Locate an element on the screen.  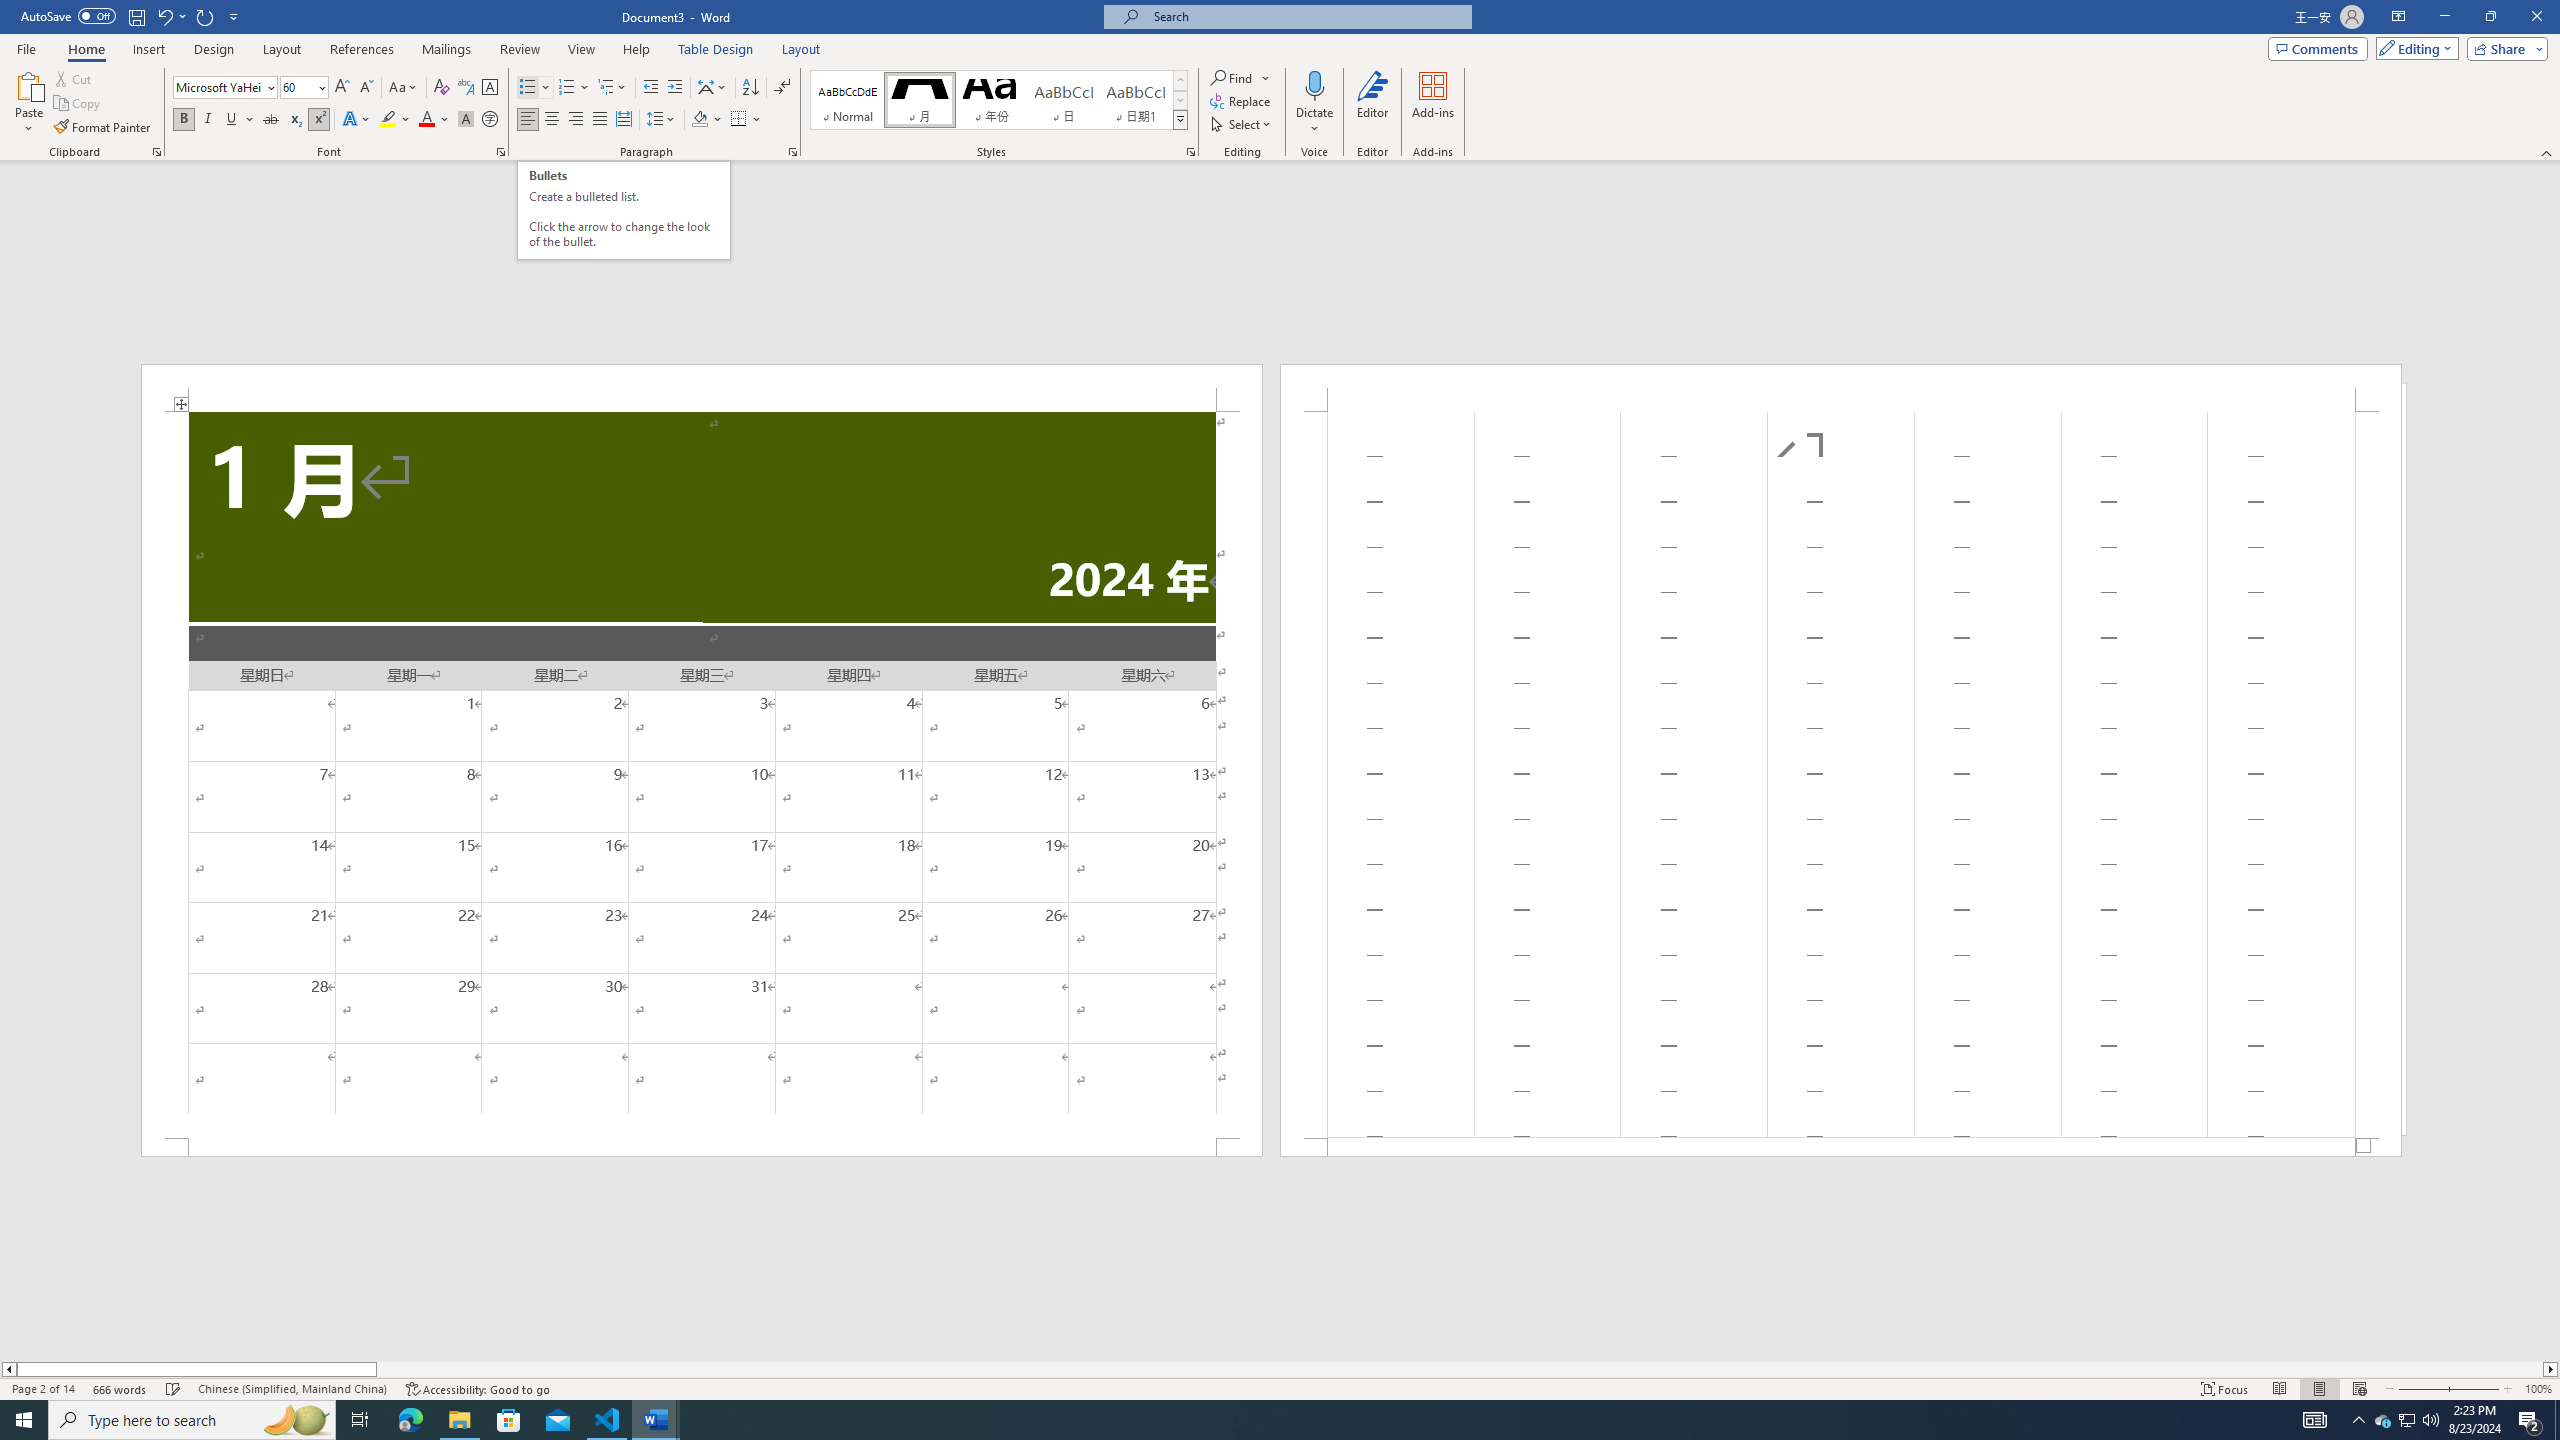
Character Shading is located at coordinates (466, 120).